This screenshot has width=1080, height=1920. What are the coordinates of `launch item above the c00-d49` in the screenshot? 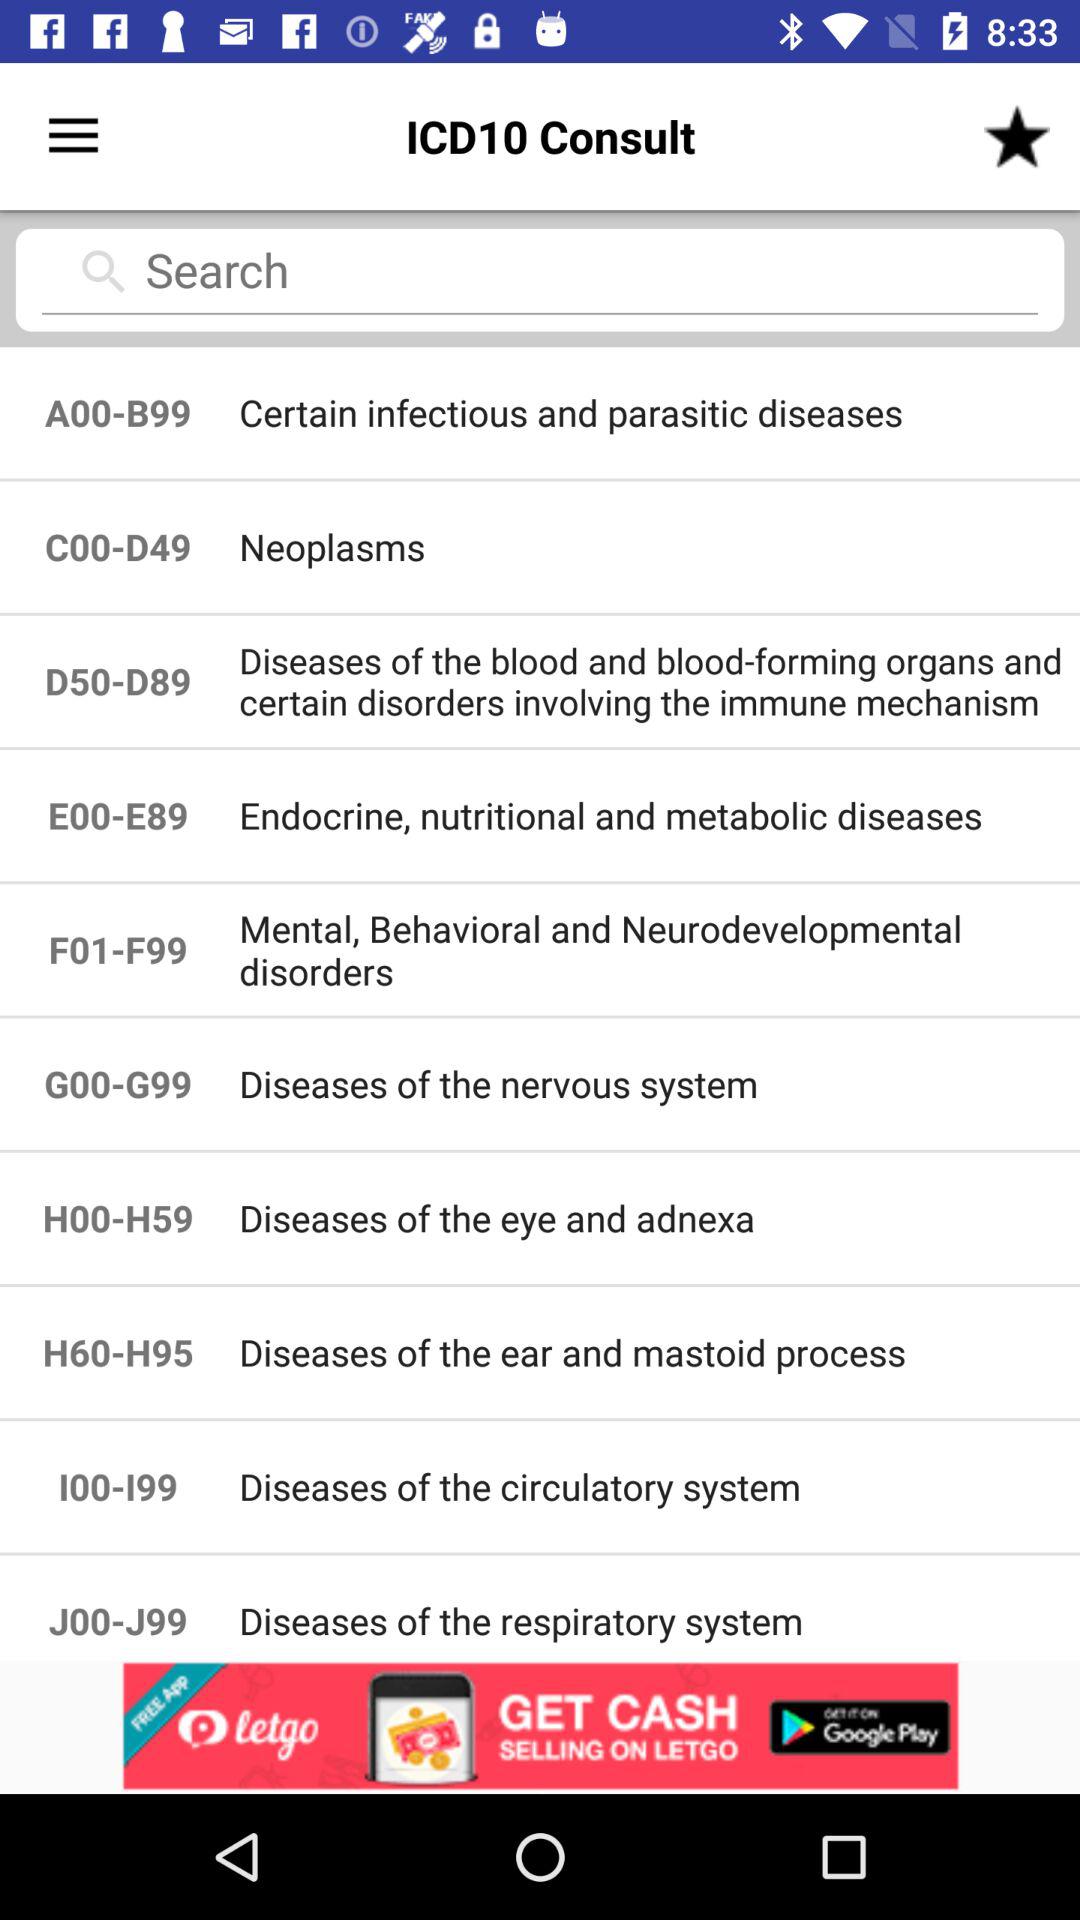 It's located at (118, 412).